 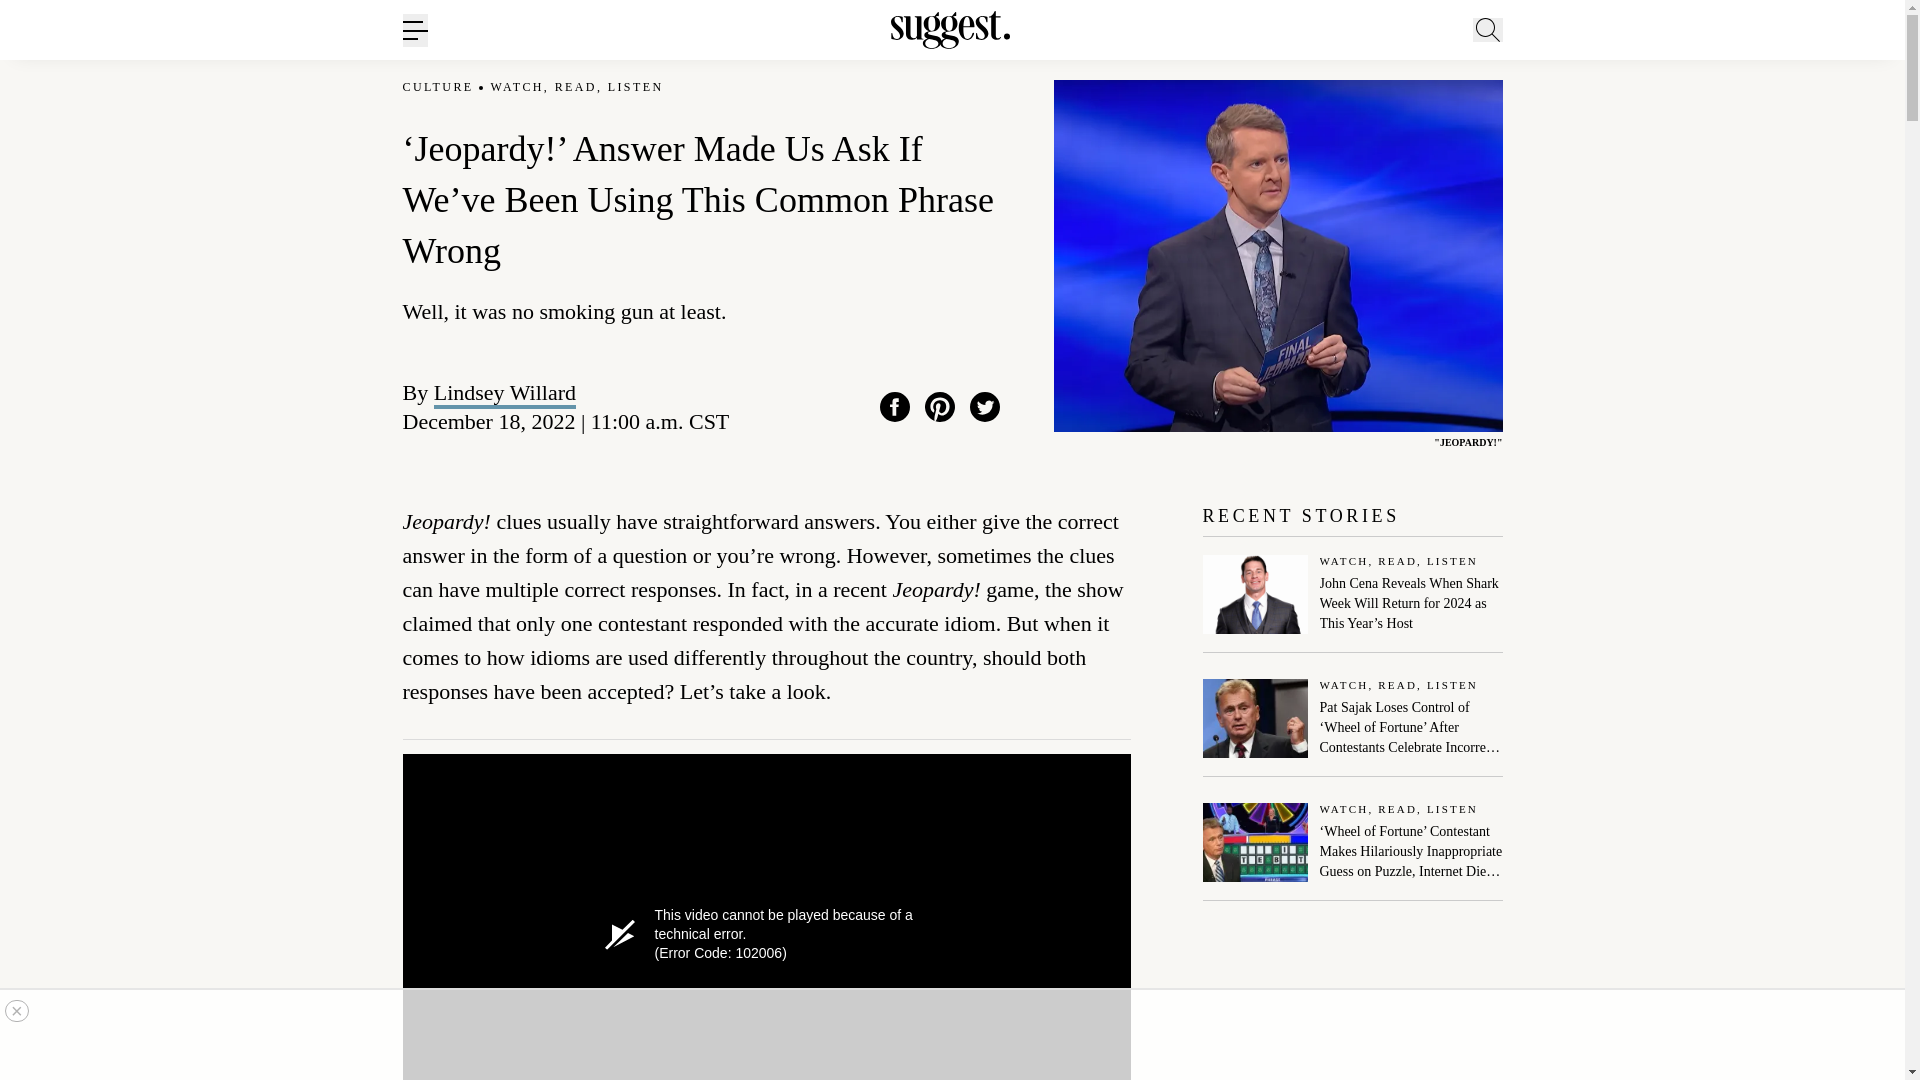 What do you see at coordinates (940, 407) in the screenshot?
I see `Pinterest` at bounding box center [940, 407].